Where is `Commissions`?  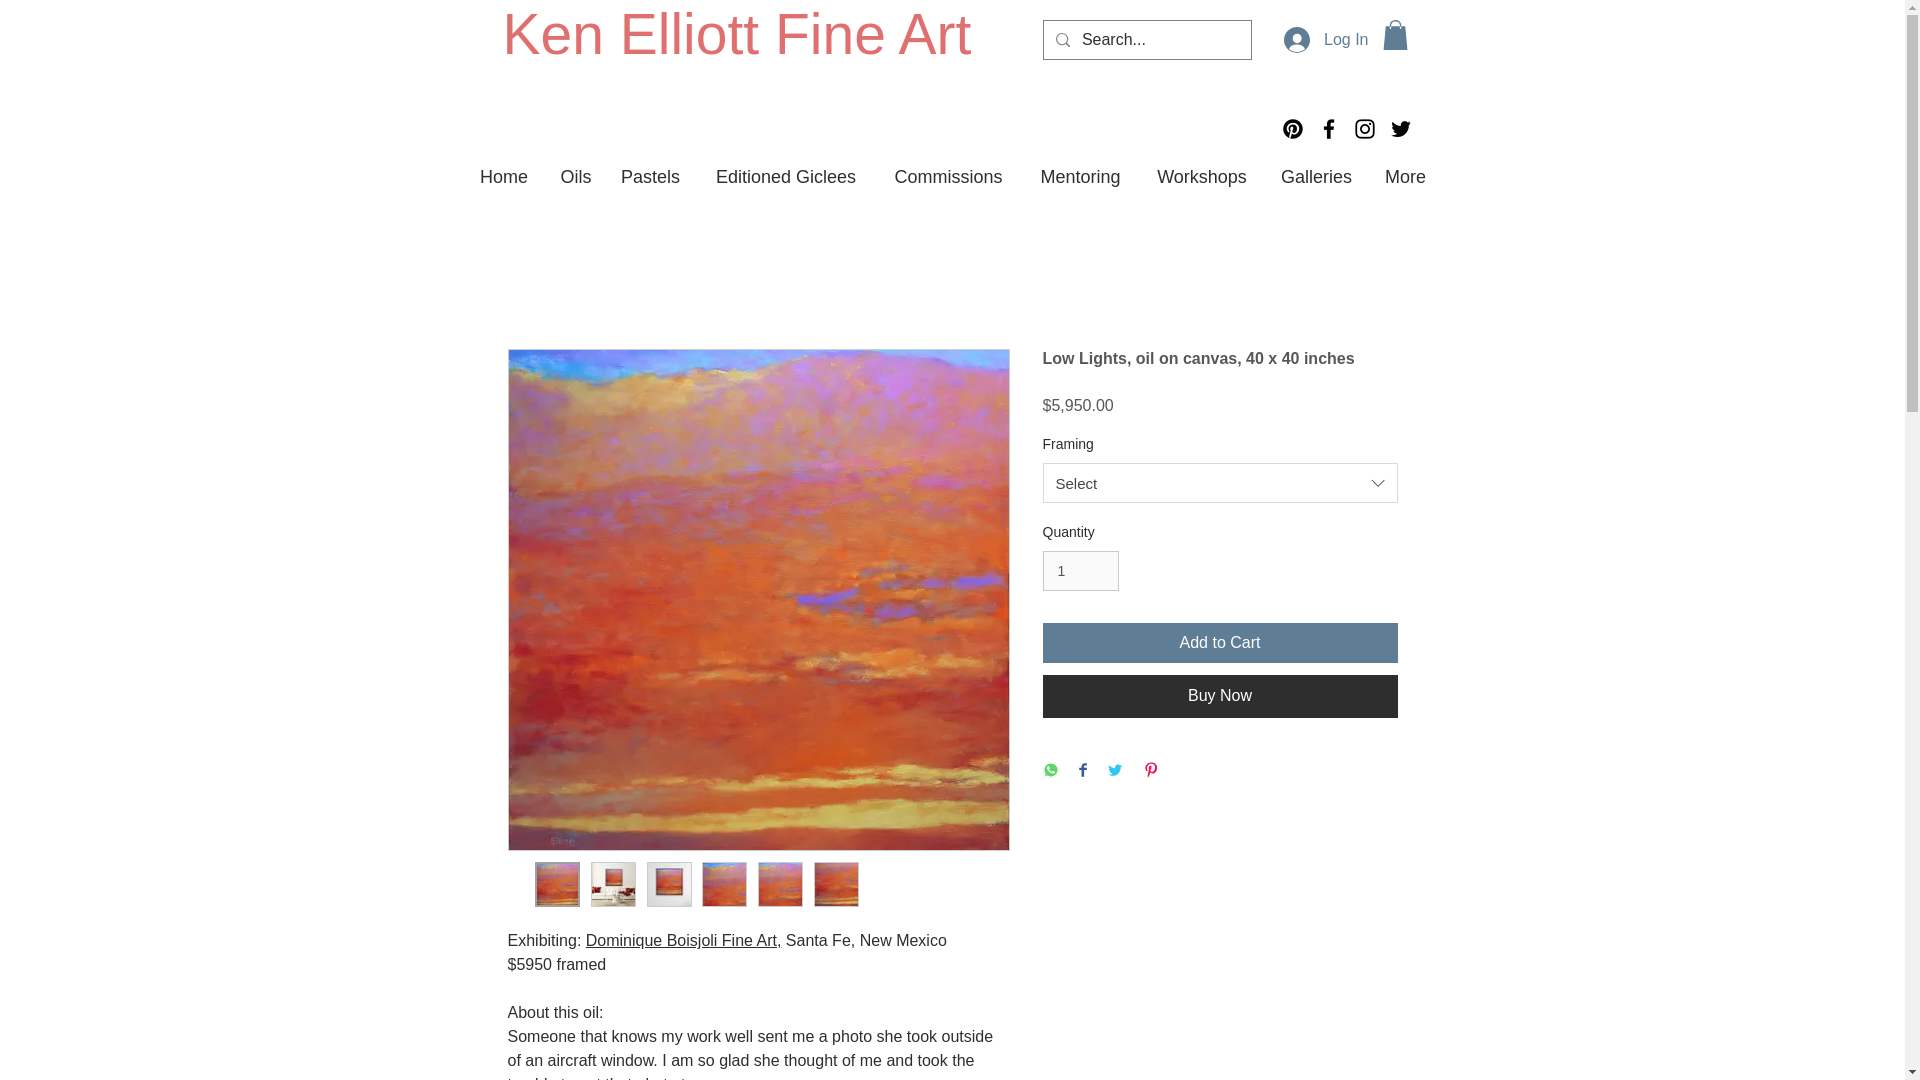 Commissions is located at coordinates (948, 176).